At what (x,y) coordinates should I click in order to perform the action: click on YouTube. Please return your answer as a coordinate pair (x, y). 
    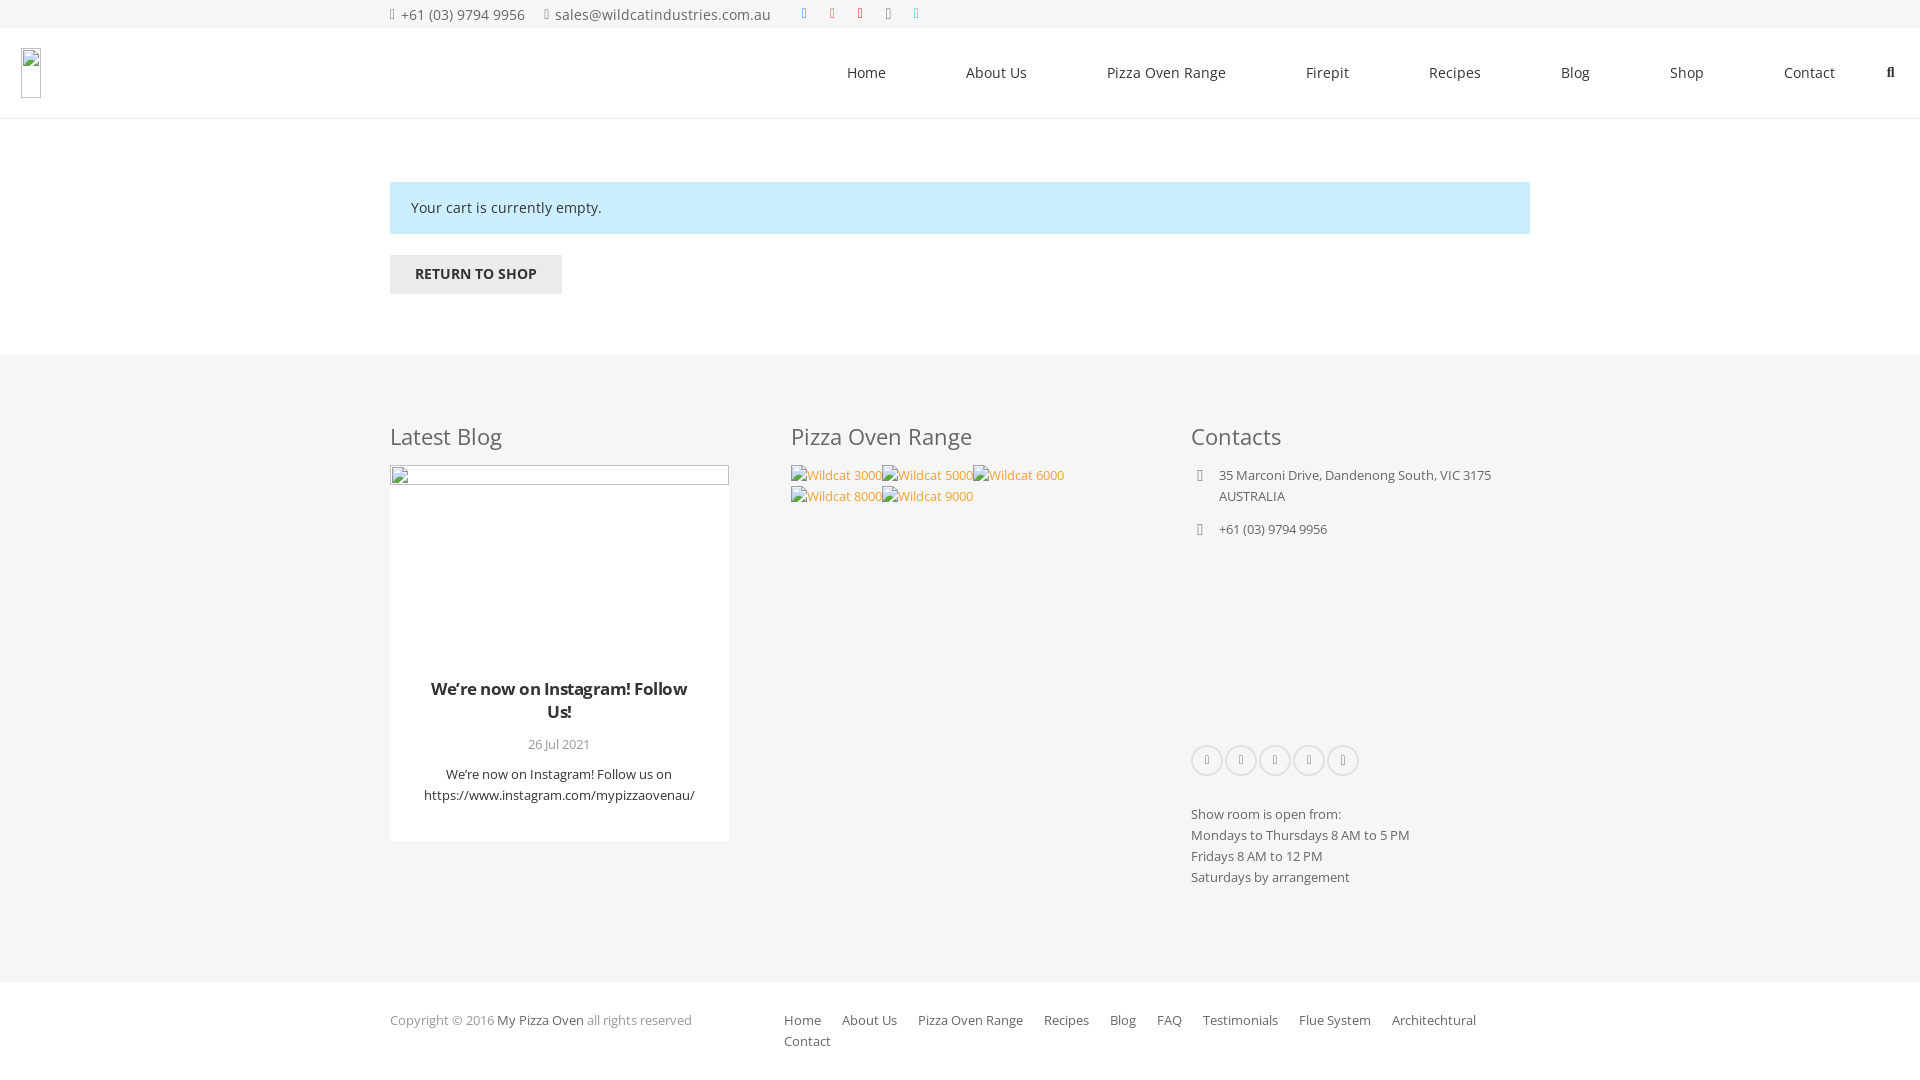
    Looking at the image, I should click on (861, 14).